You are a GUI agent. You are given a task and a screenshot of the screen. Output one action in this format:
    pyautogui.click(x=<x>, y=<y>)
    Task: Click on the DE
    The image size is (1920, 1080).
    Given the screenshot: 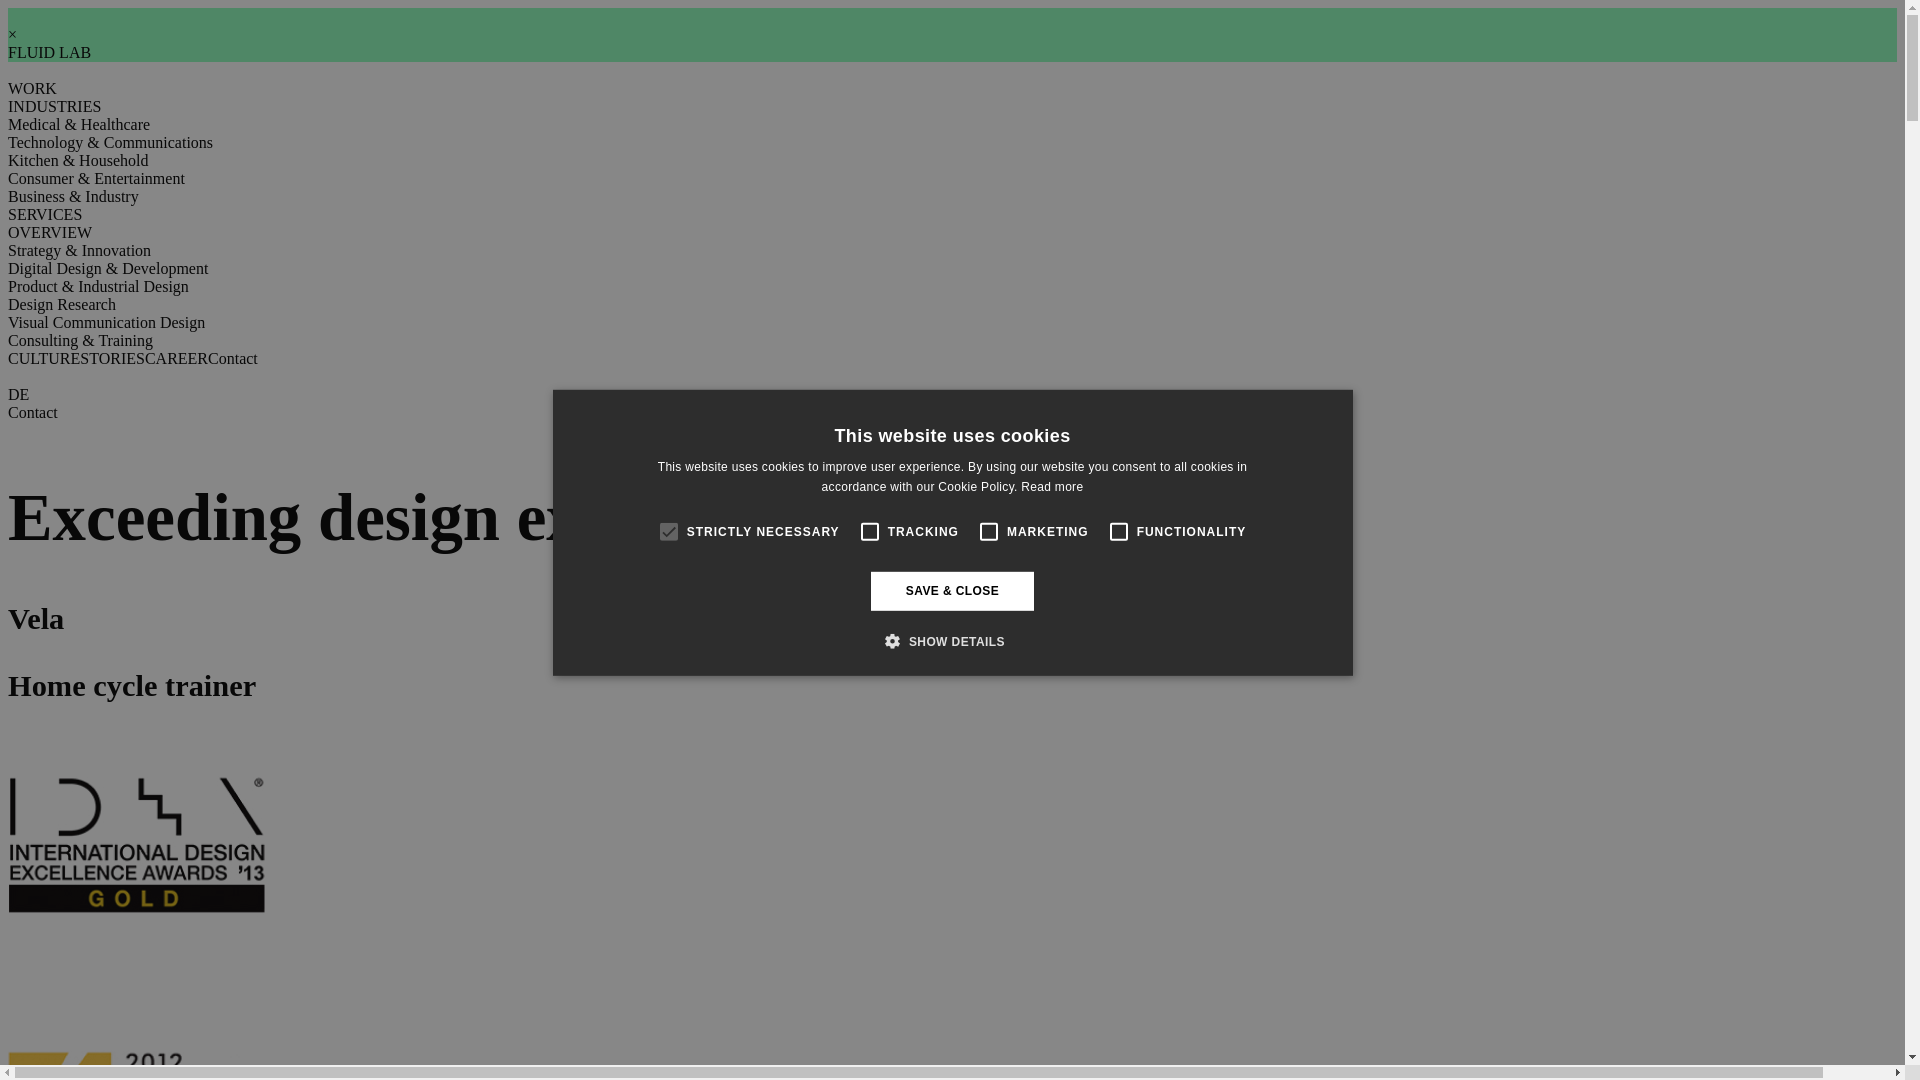 What is the action you would take?
    pyautogui.click(x=18, y=394)
    